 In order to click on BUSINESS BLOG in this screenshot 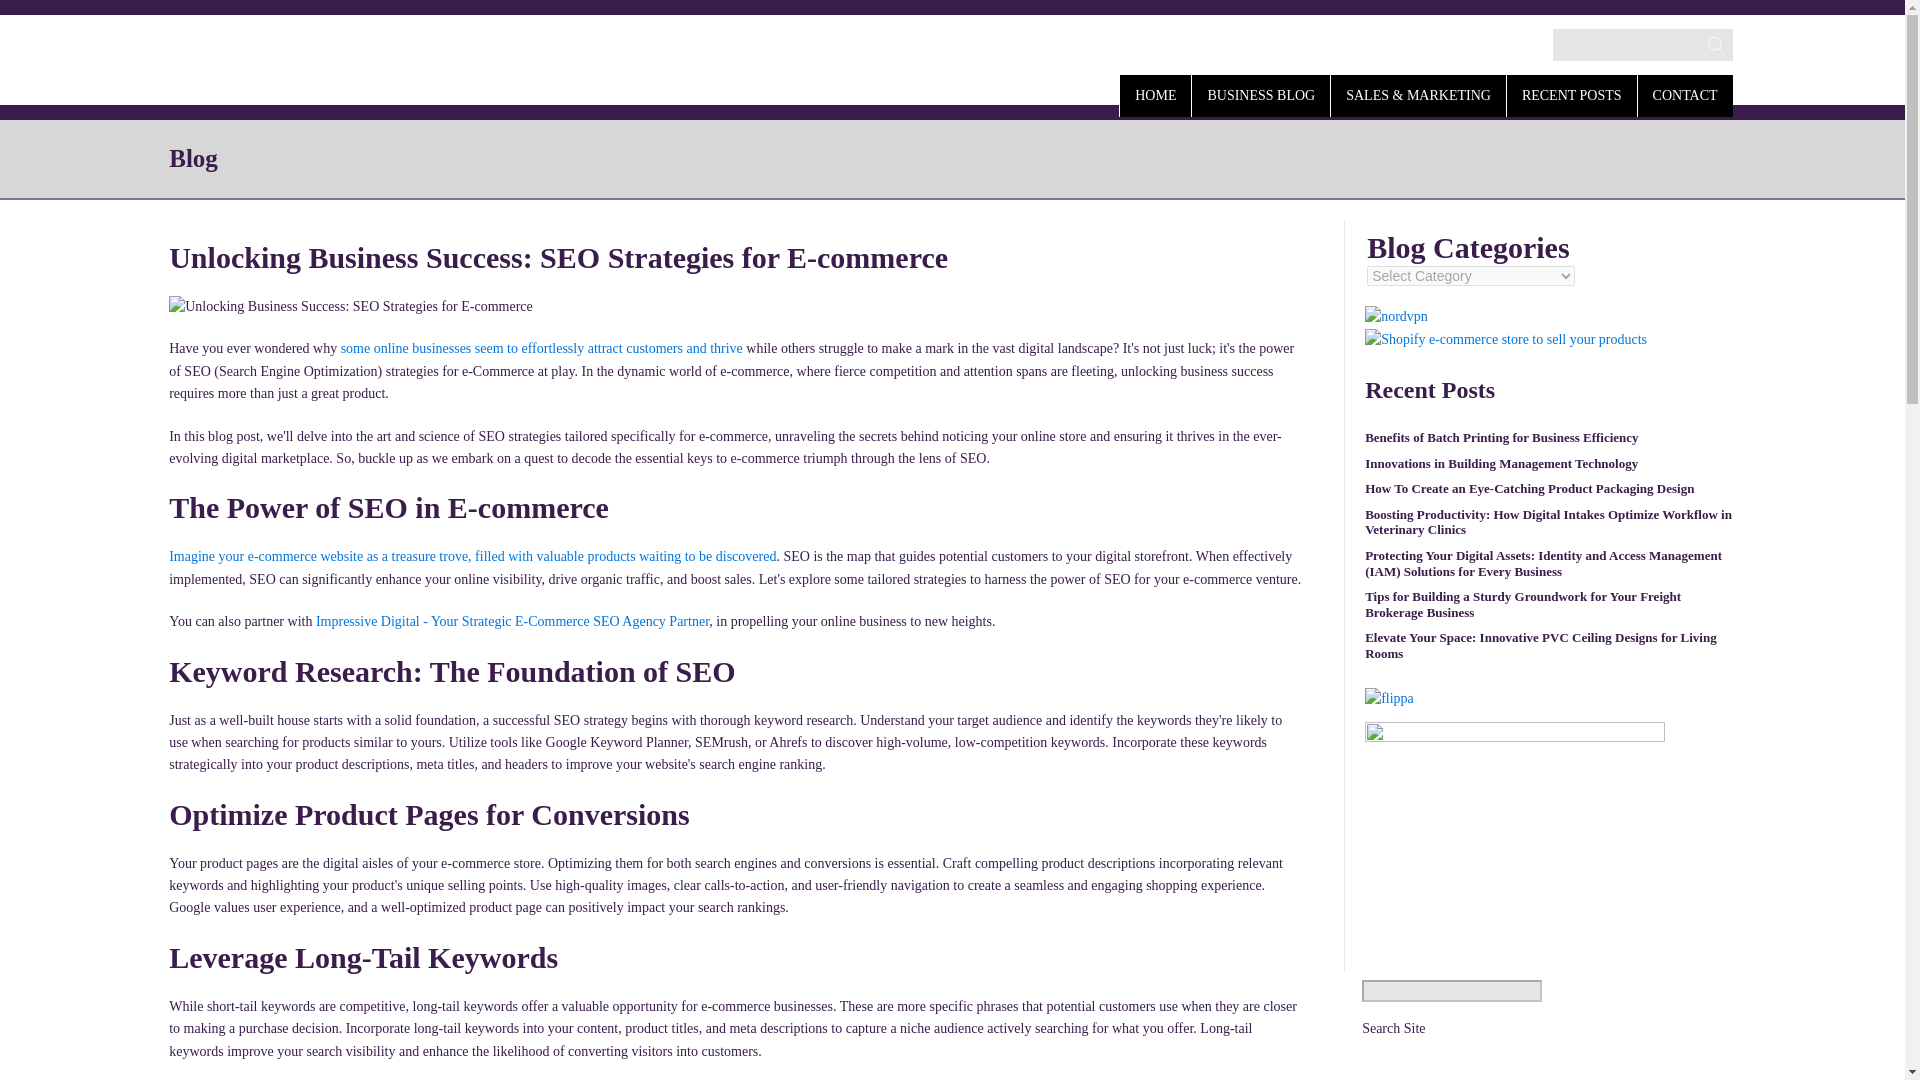, I will do `click(1261, 94)`.